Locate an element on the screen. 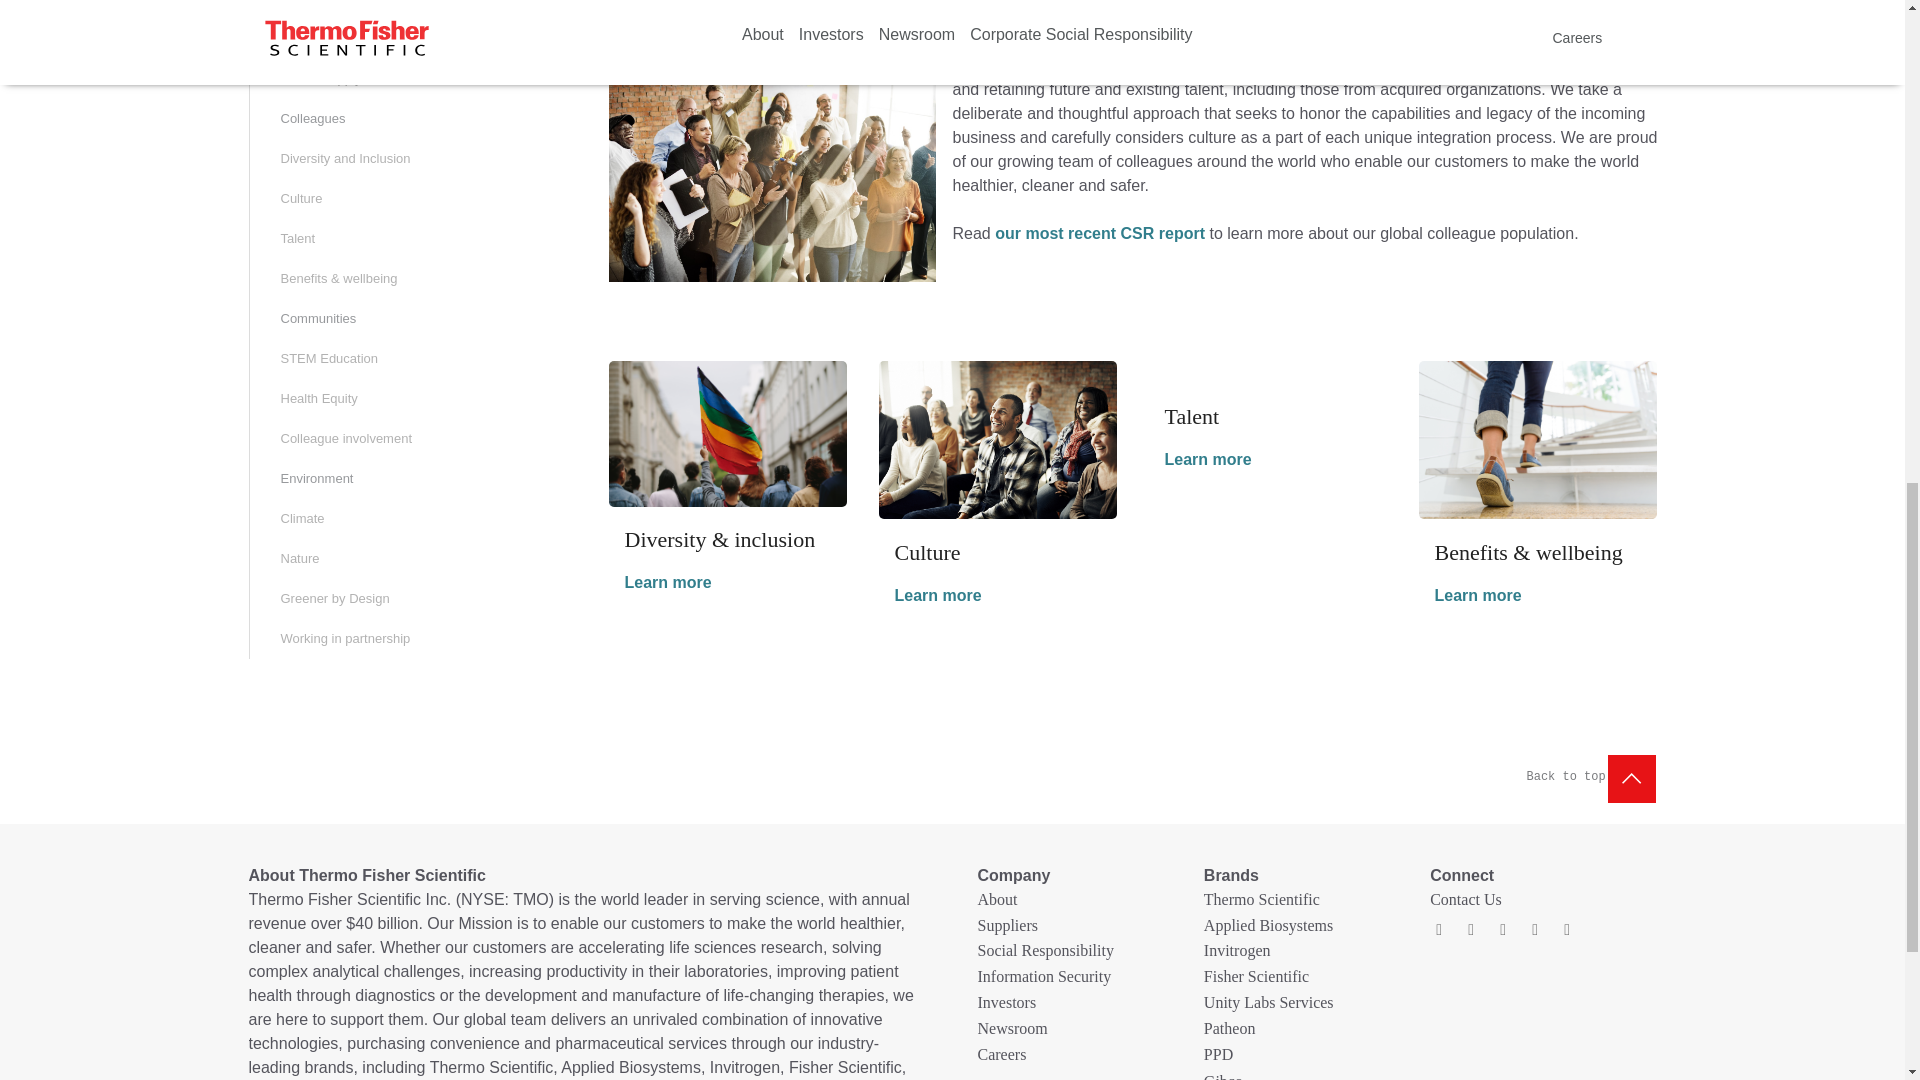  Global Supply Chain is located at coordinates (413, 79).